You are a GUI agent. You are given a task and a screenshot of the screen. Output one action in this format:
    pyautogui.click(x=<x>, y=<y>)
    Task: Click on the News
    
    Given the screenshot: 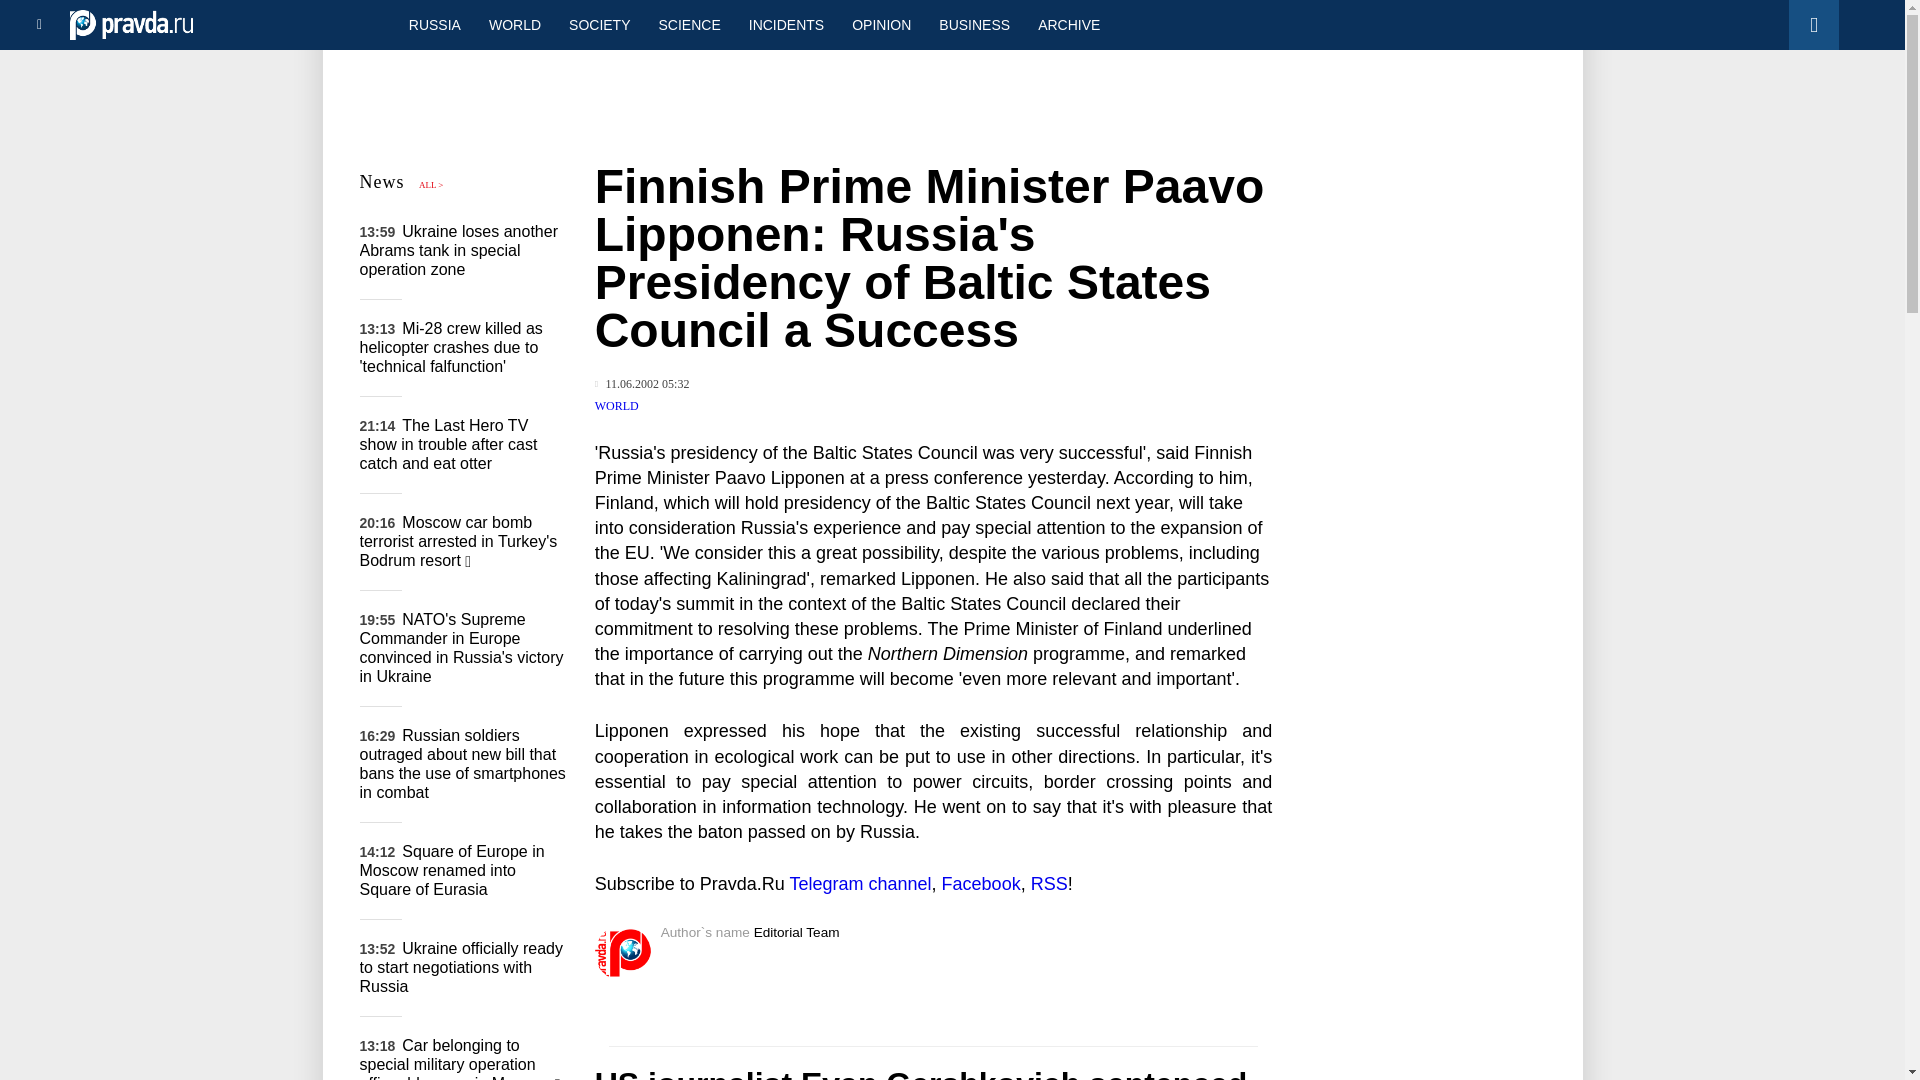 What is the action you would take?
    pyautogui.click(x=382, y=182)
    